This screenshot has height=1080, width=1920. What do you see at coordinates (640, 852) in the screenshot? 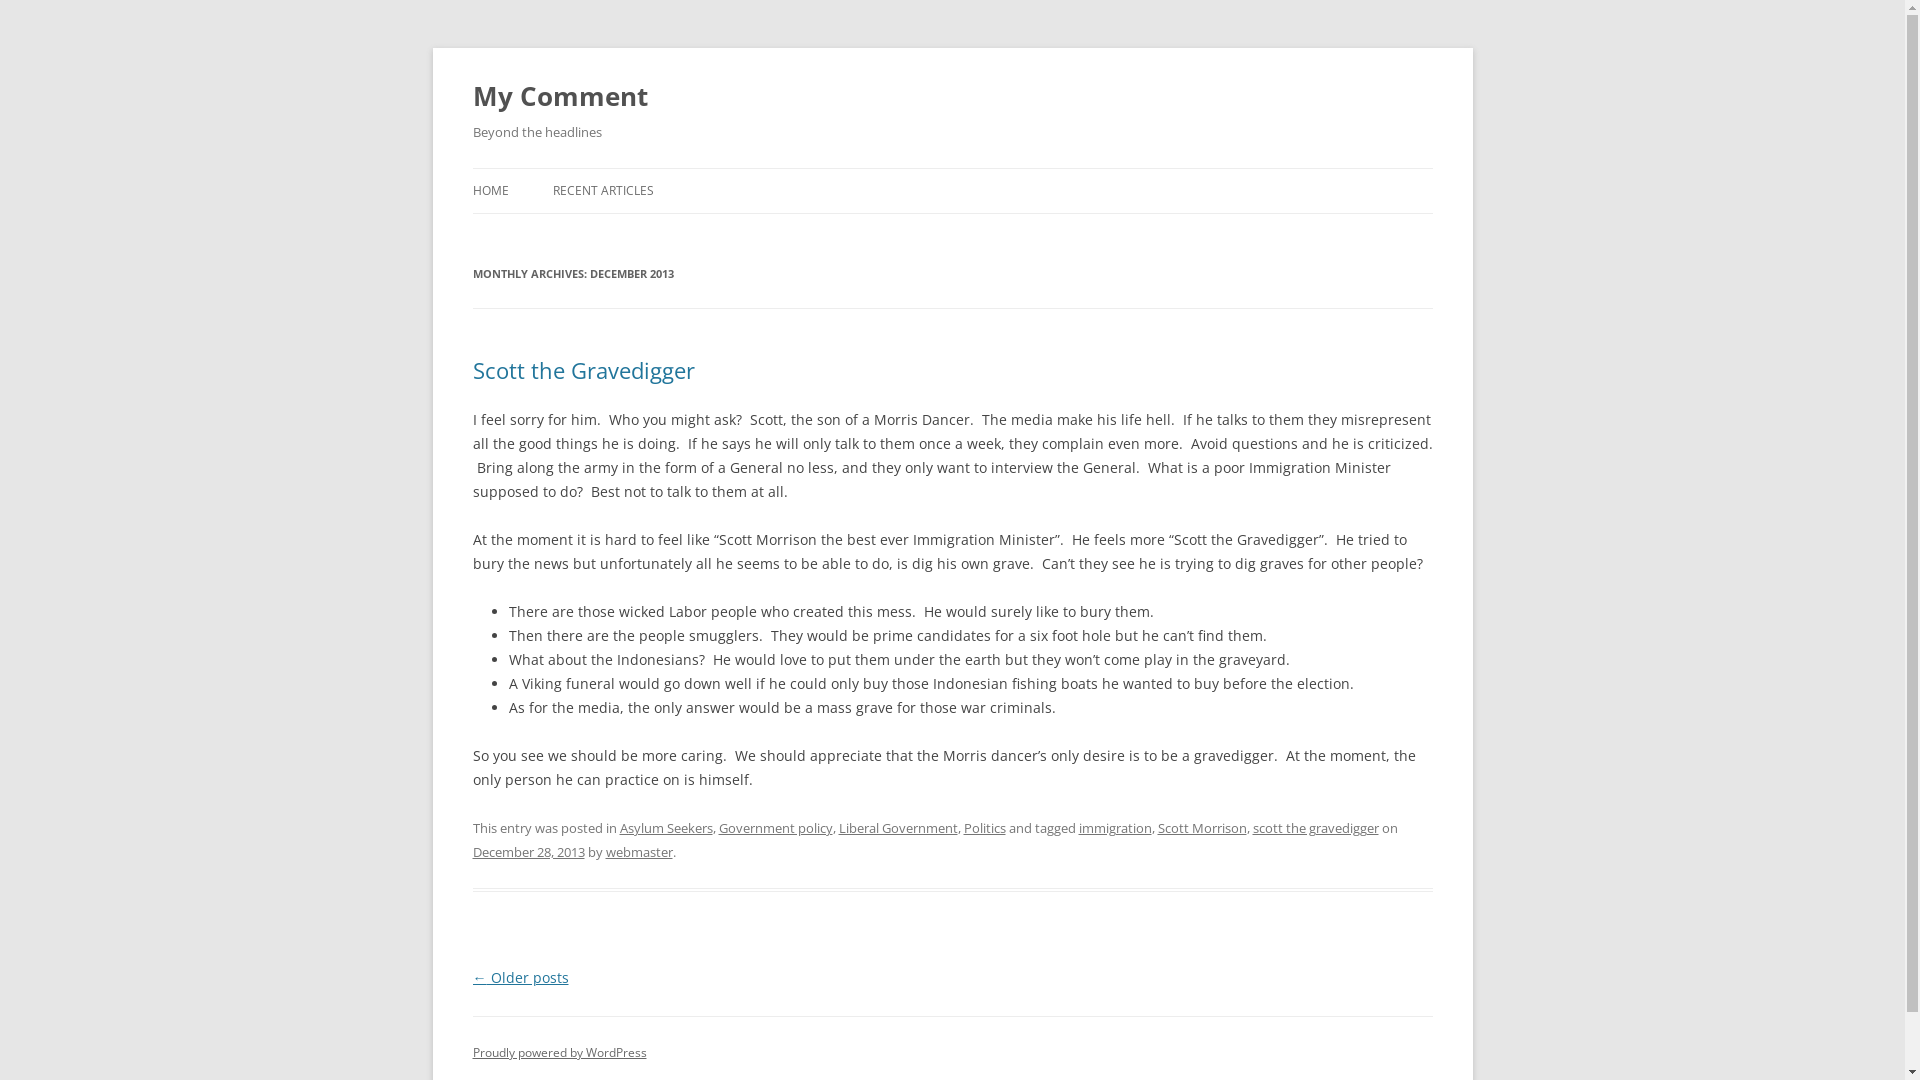
I see `webmaster` at bounding box center [640, 852].